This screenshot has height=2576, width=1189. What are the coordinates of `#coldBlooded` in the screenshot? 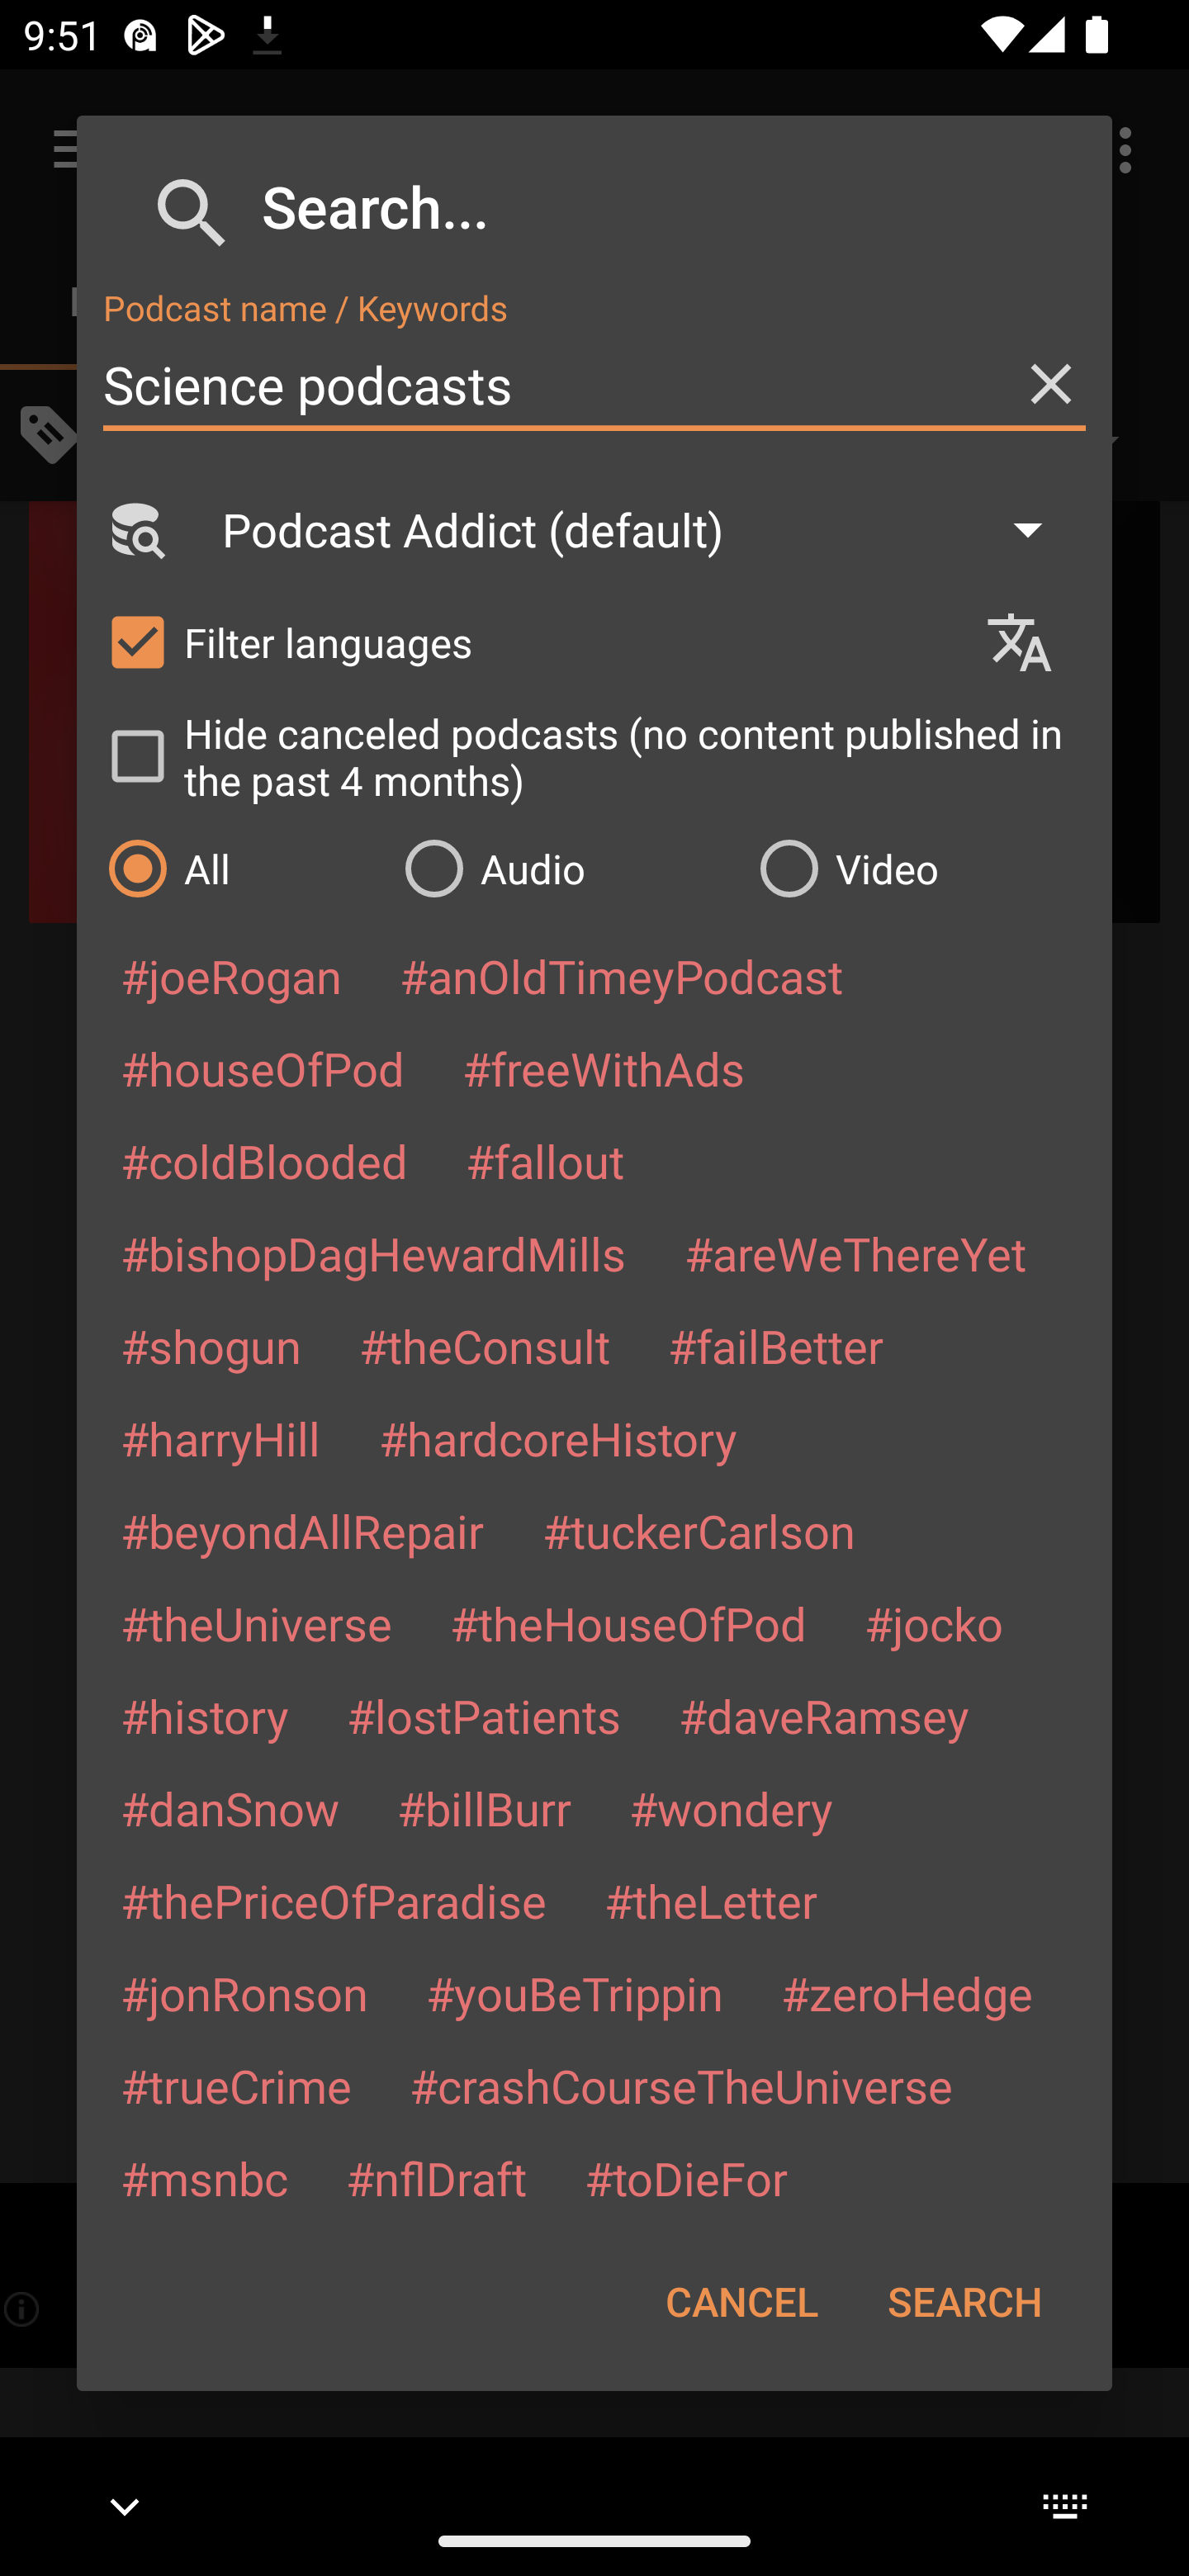 It's located at (263, 1160).